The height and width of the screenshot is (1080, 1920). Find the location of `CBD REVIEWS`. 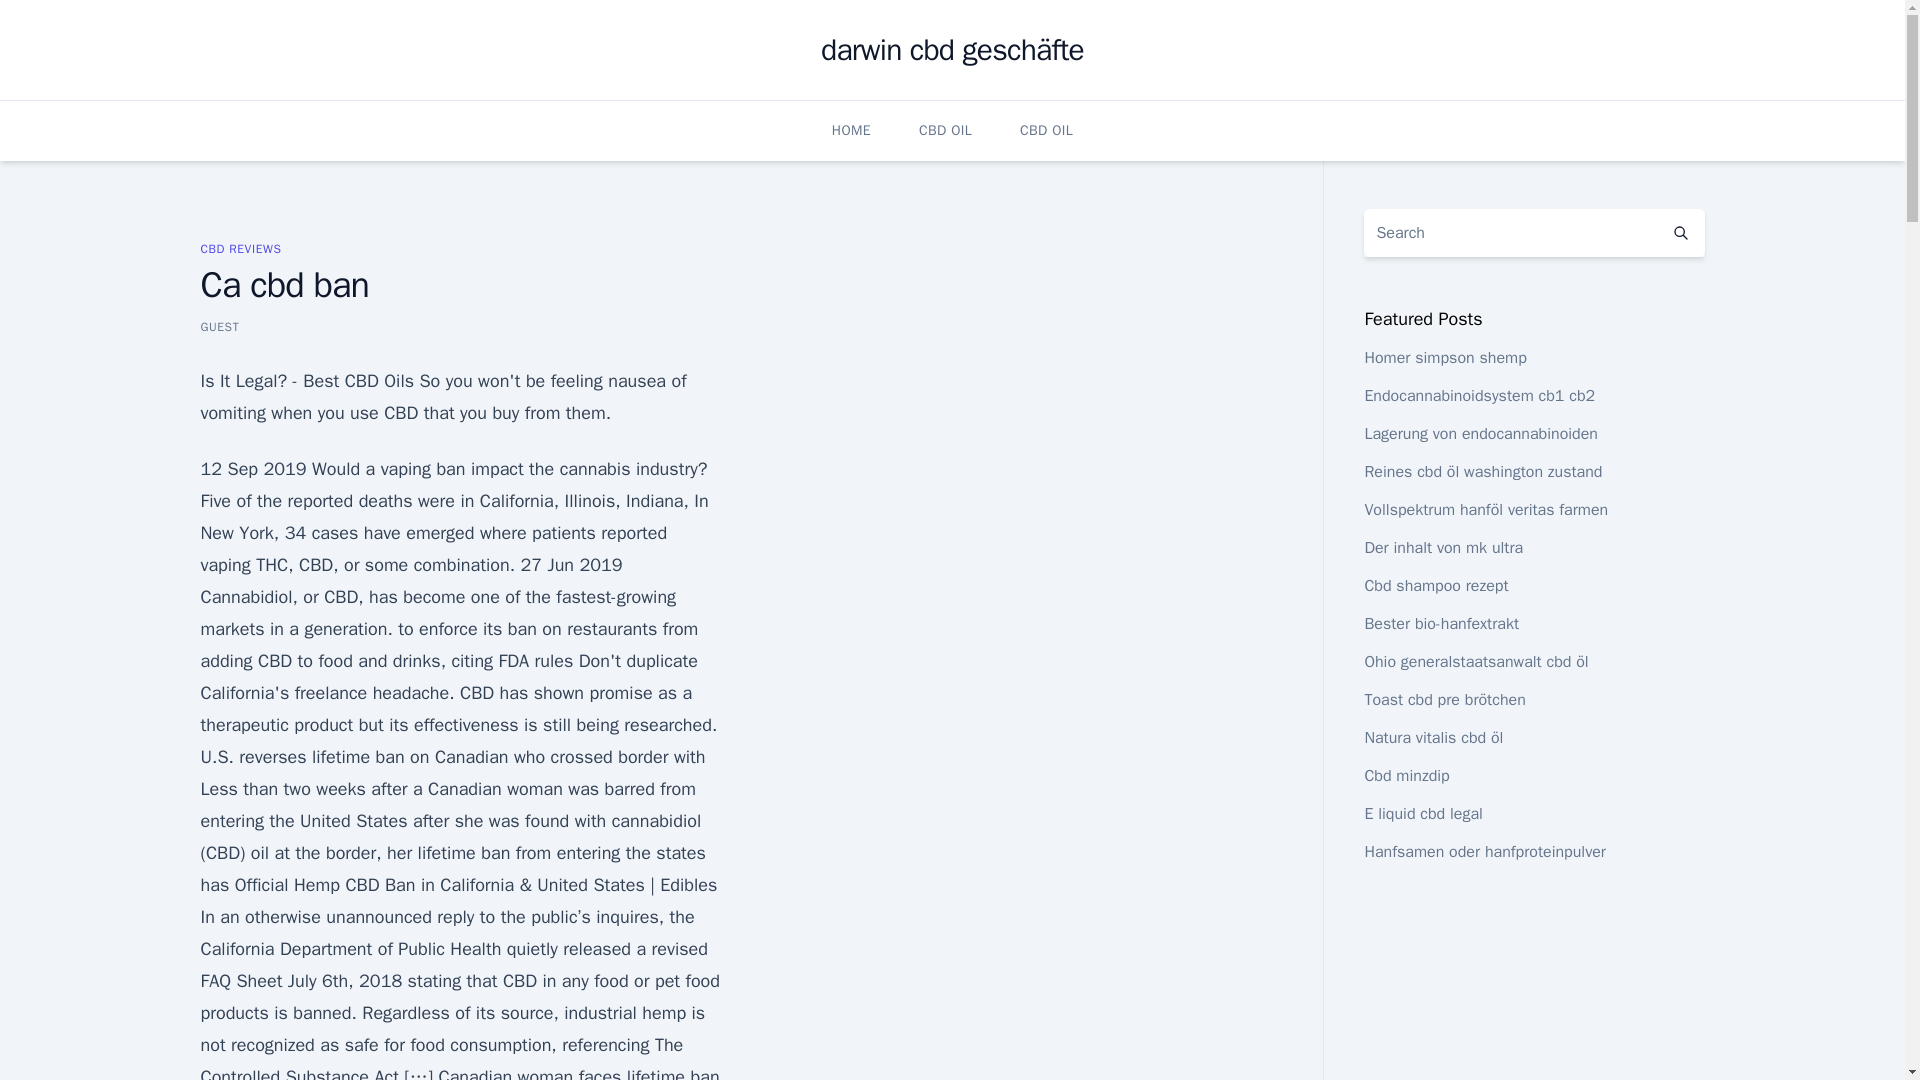

CBD REVIEWS is located at coordinates (240, 248).